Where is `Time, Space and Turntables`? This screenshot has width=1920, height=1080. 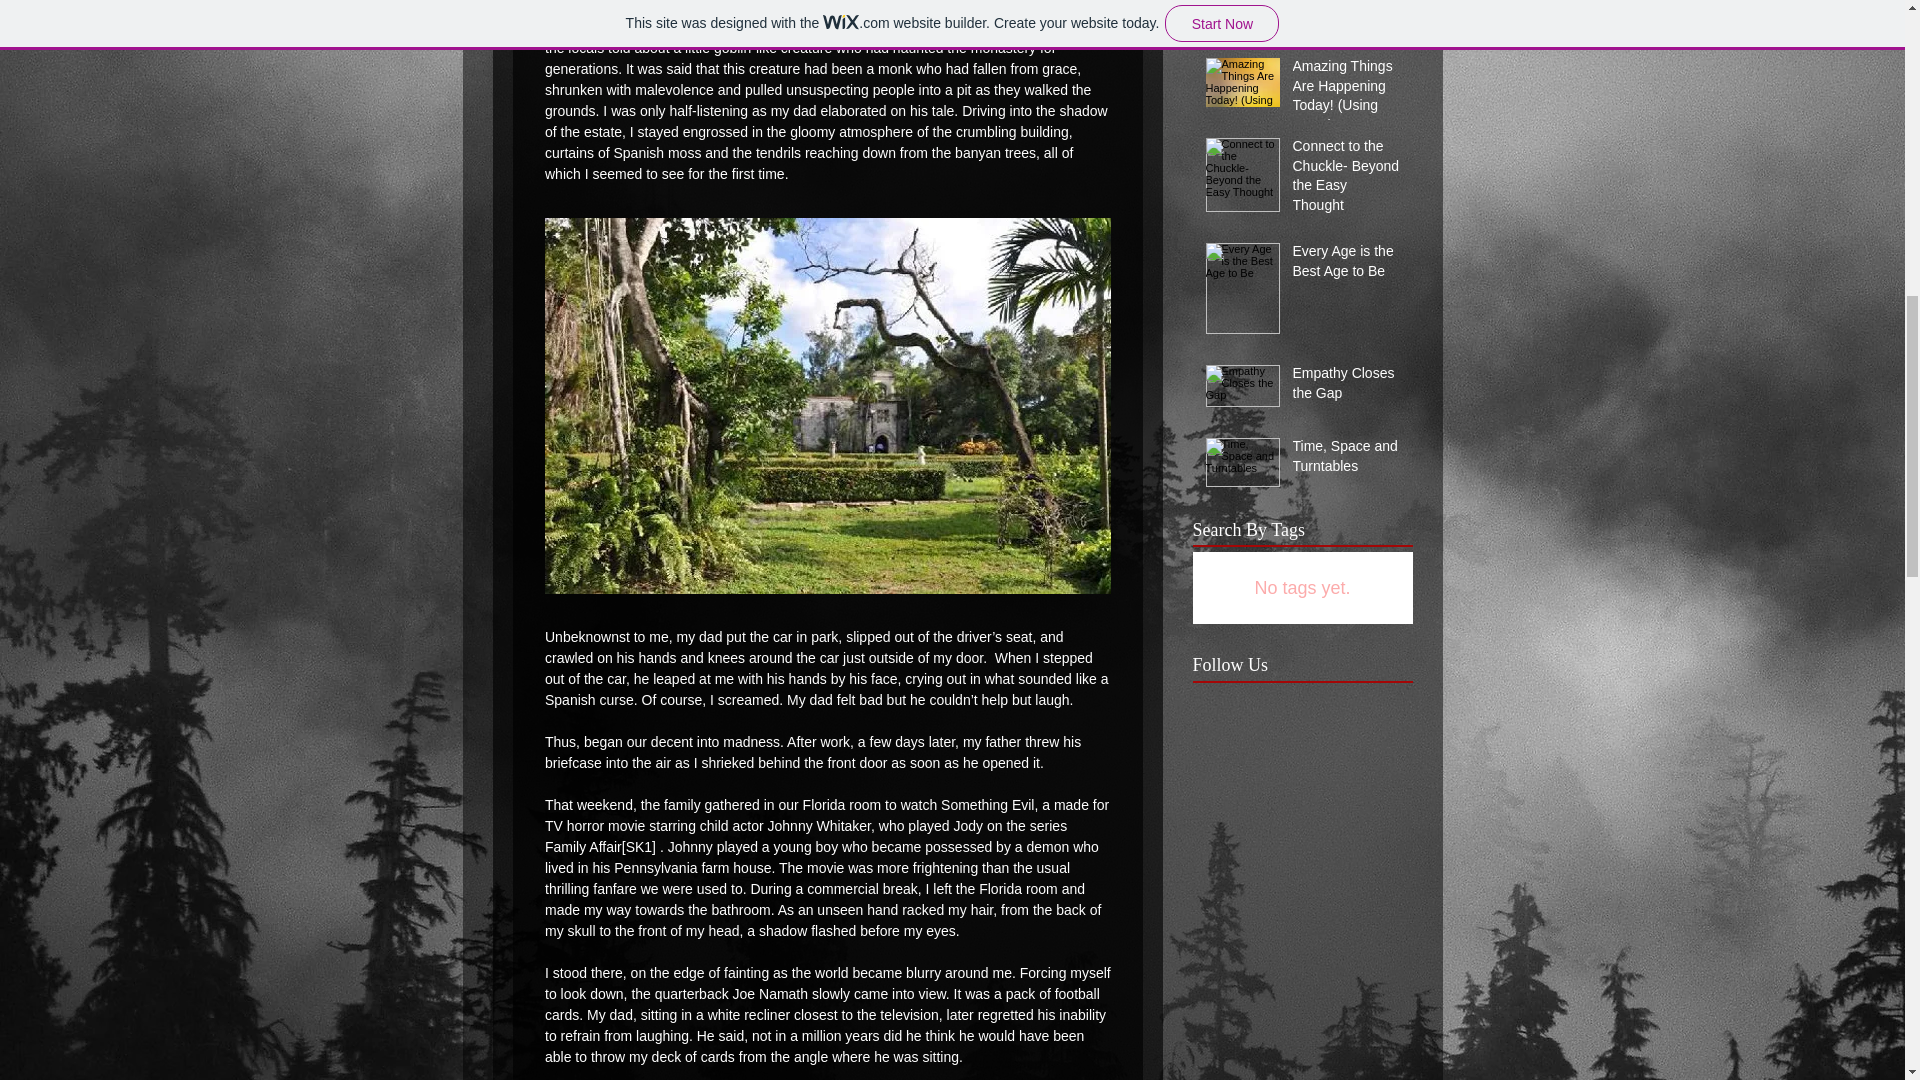 Time, Space and Turntables is located at coordinates (1346, 460).